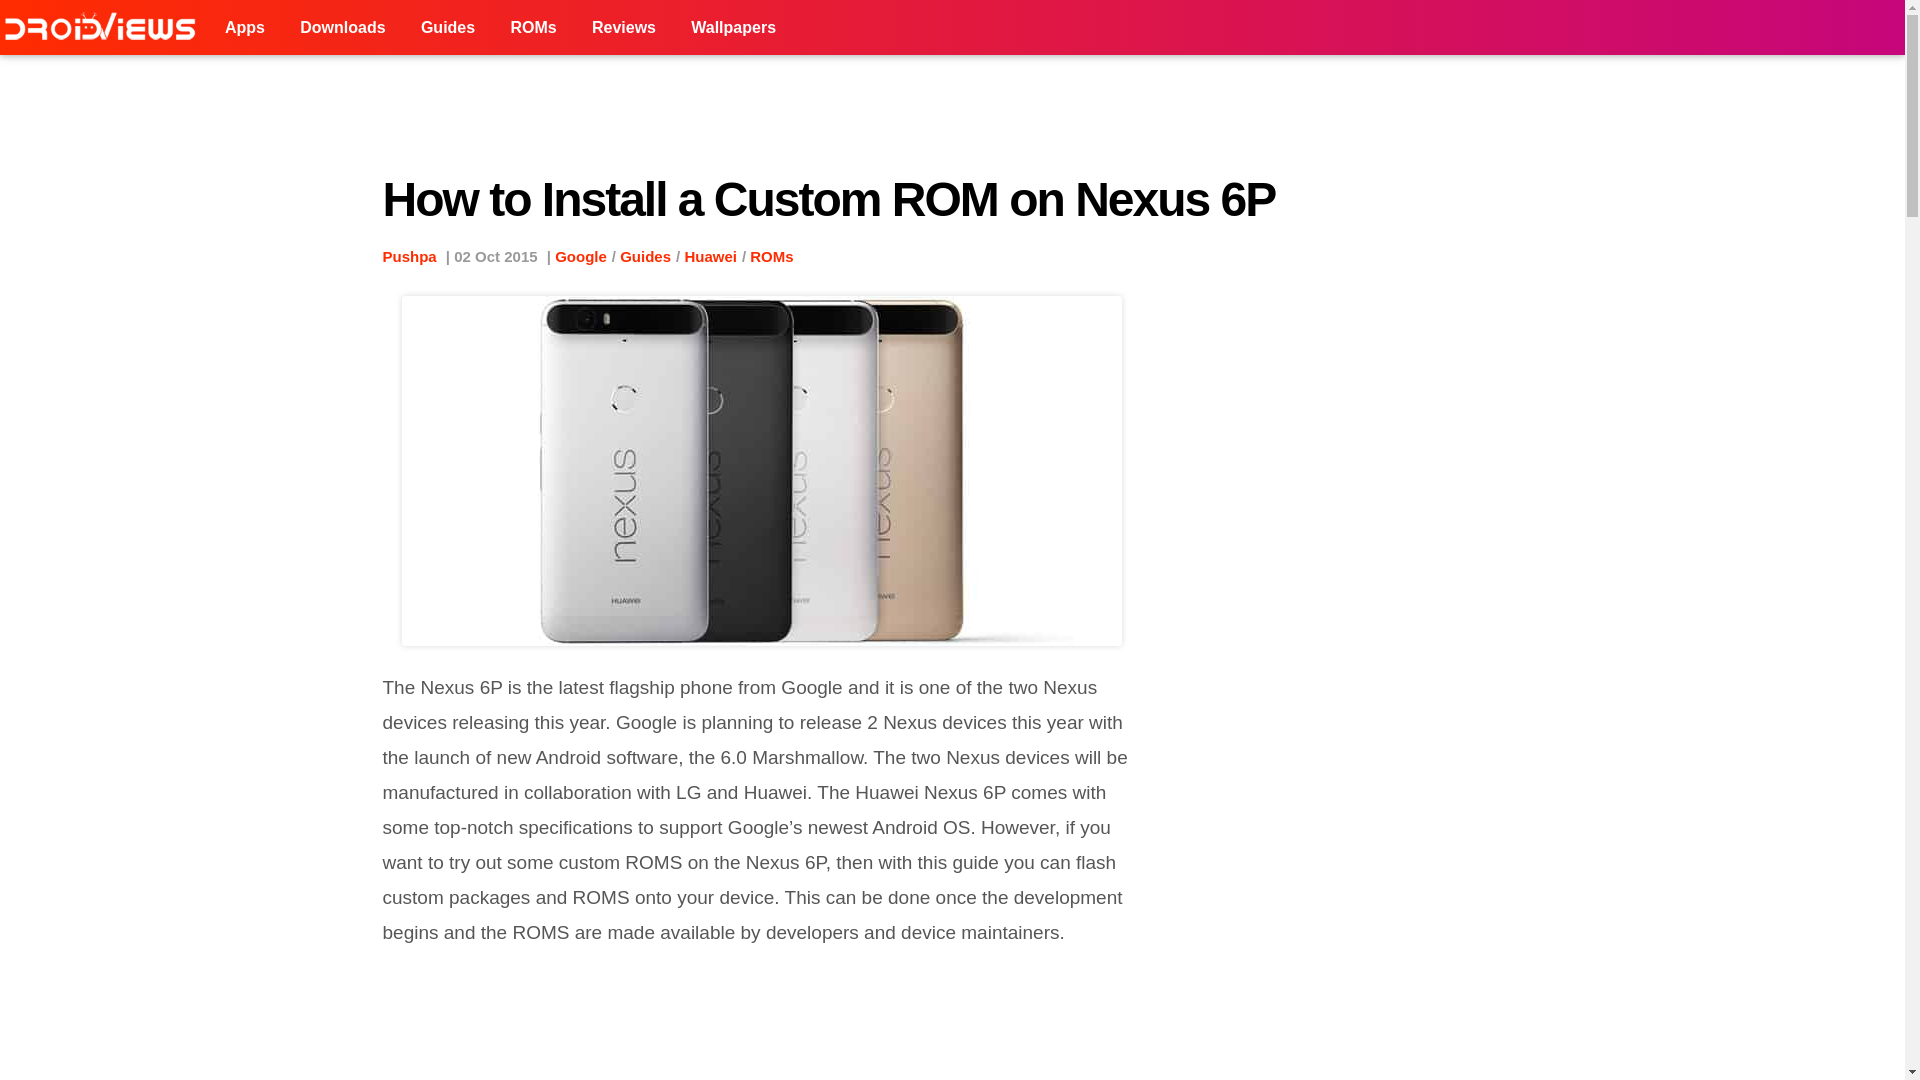 The height and width of the screenshot is (1080, 1920). What do you see at coordinates (104, 28) in the screenshot?
I see `DroidViews` at bounding box center [104, 28].